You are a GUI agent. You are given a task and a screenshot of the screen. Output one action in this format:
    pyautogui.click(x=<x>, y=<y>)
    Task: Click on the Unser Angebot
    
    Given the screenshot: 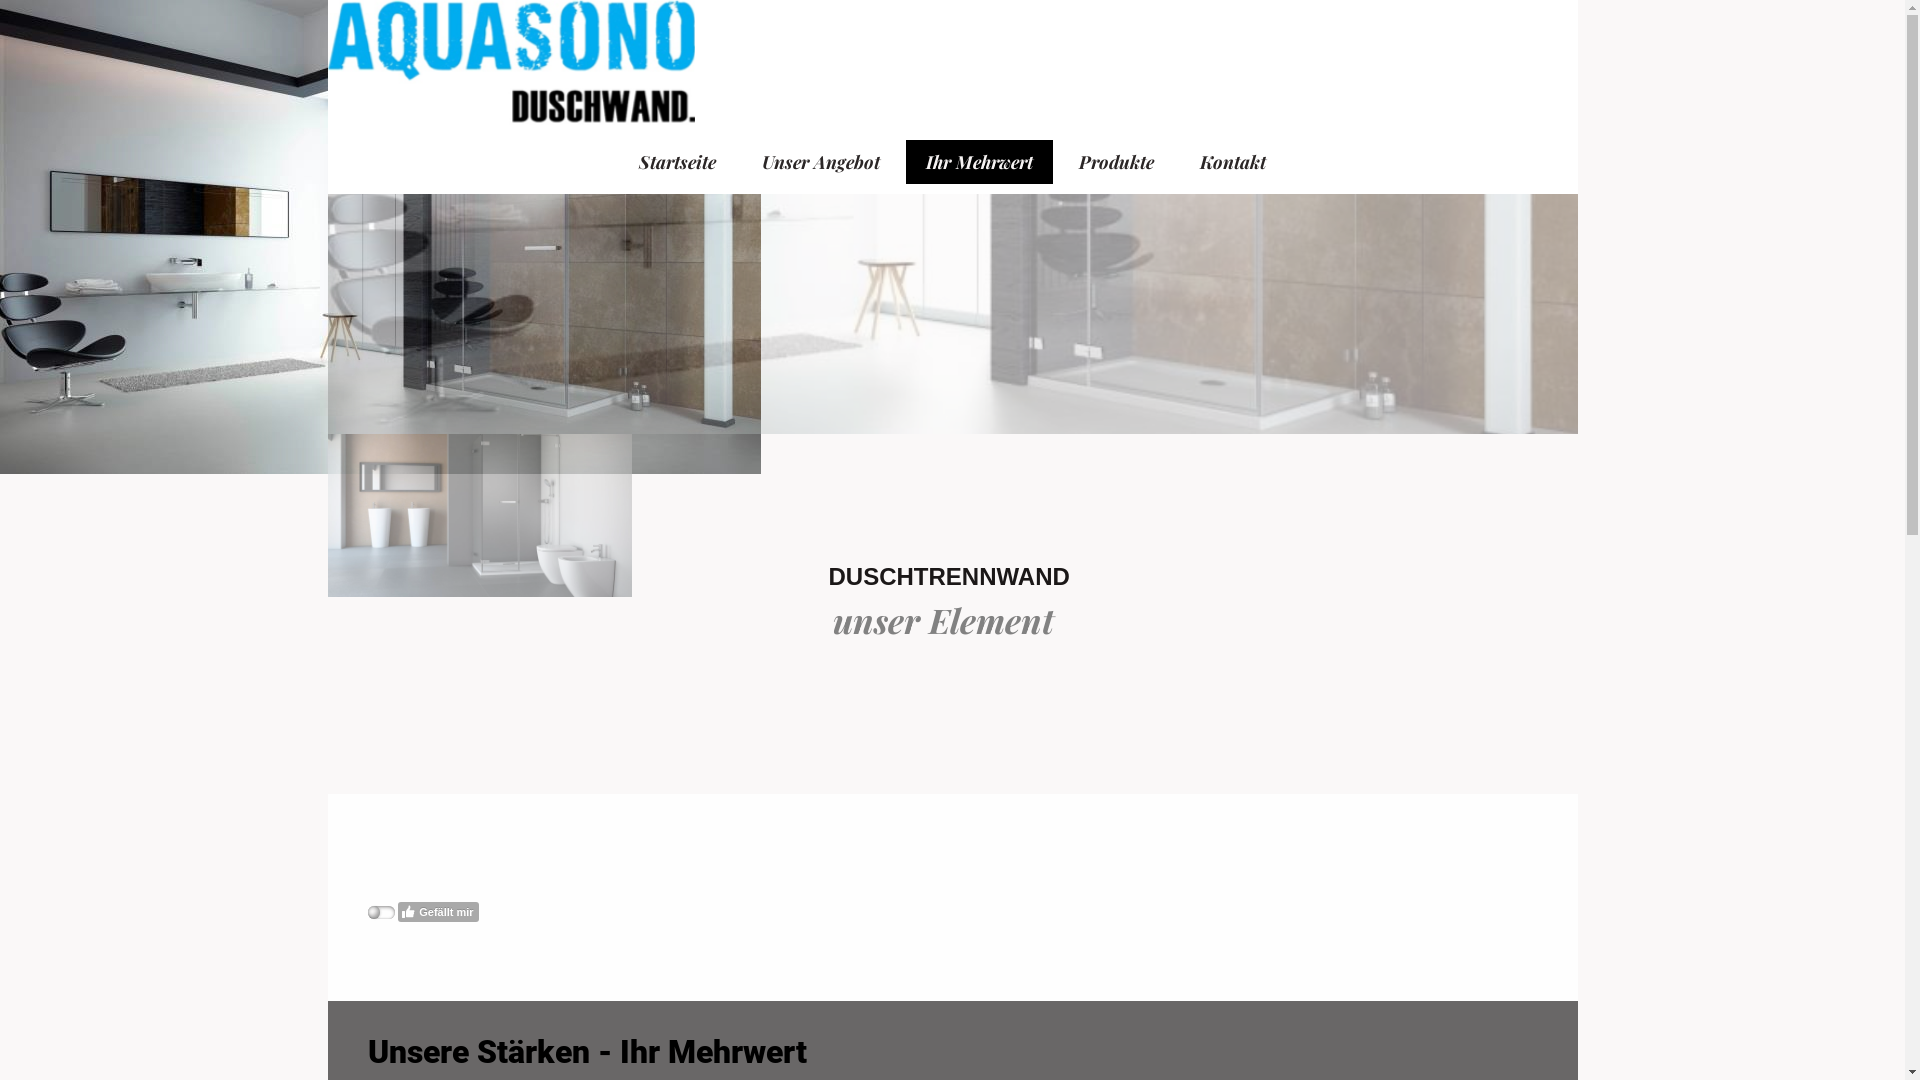 What is the action you would take?
    pyautogui.click(x=821, y=162)
    